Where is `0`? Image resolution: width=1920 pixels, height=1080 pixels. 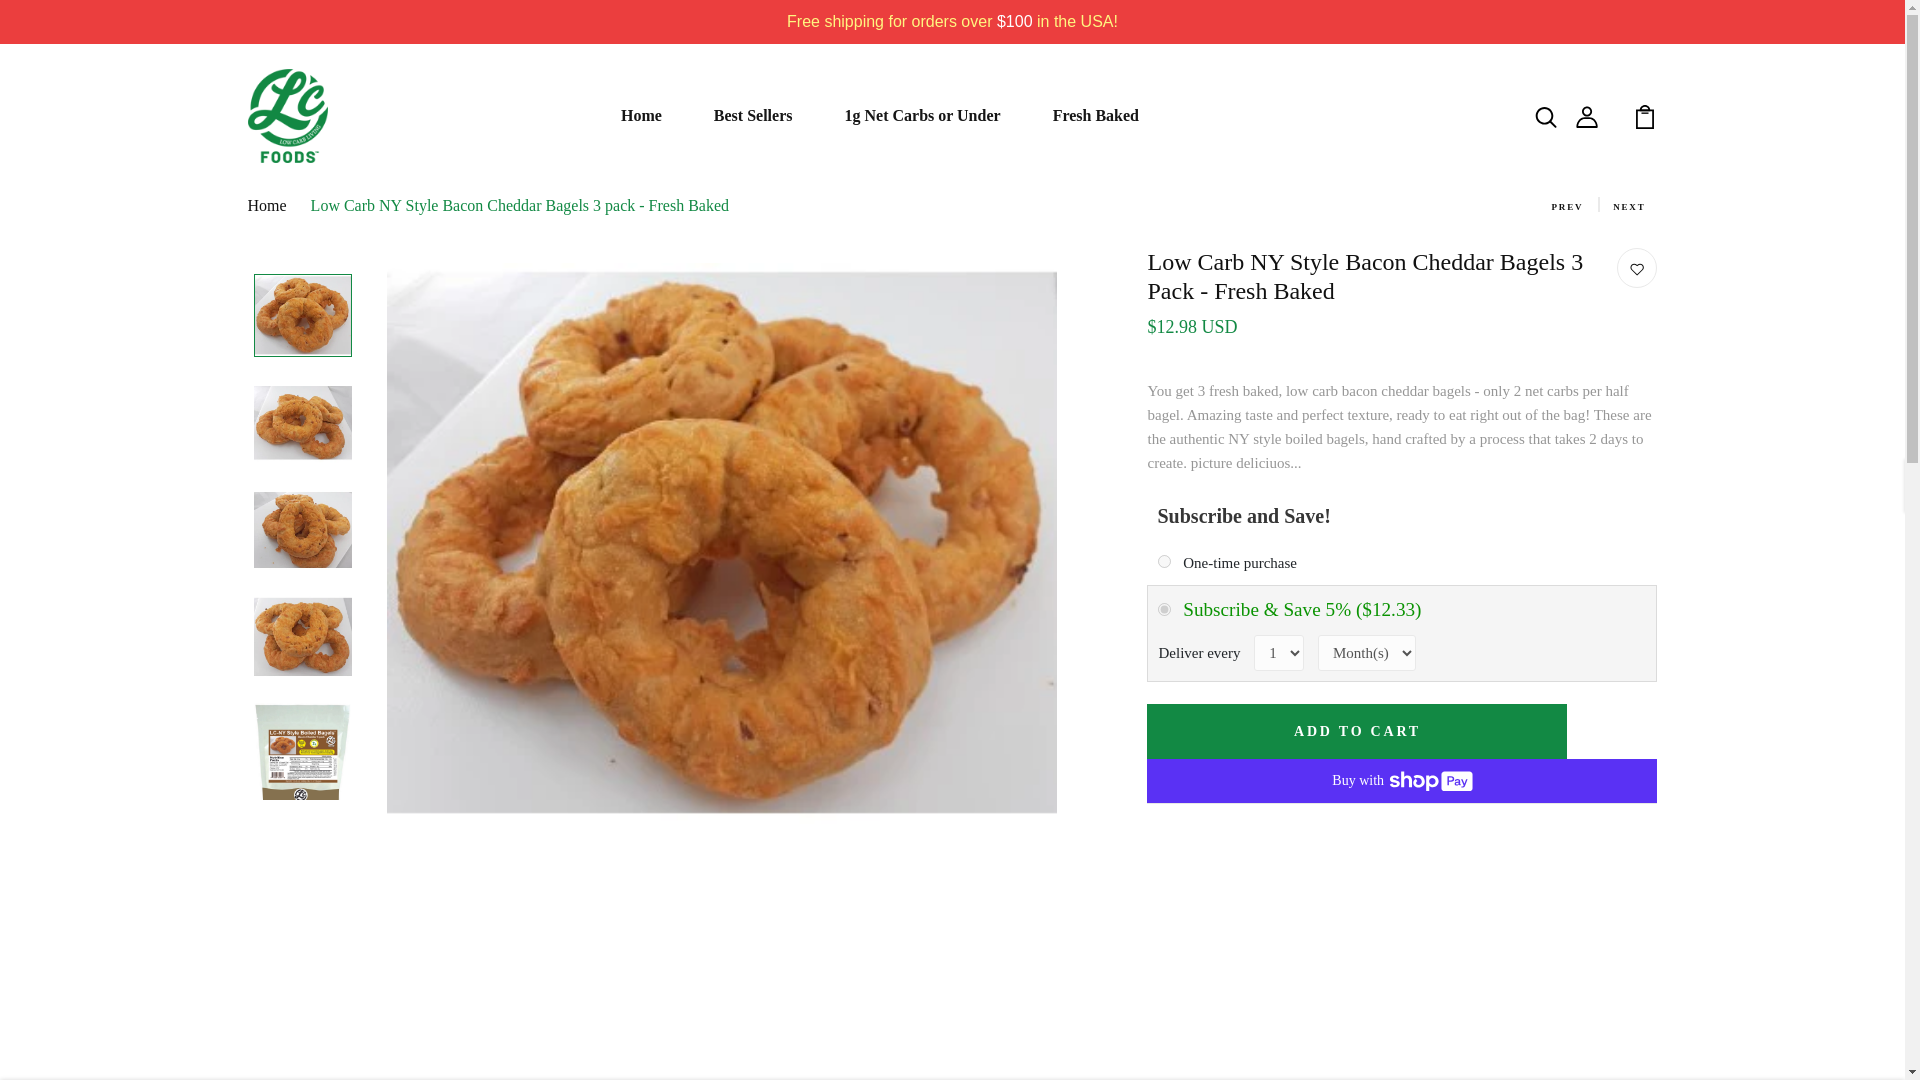
0 is located at coordinates (1164, 562).